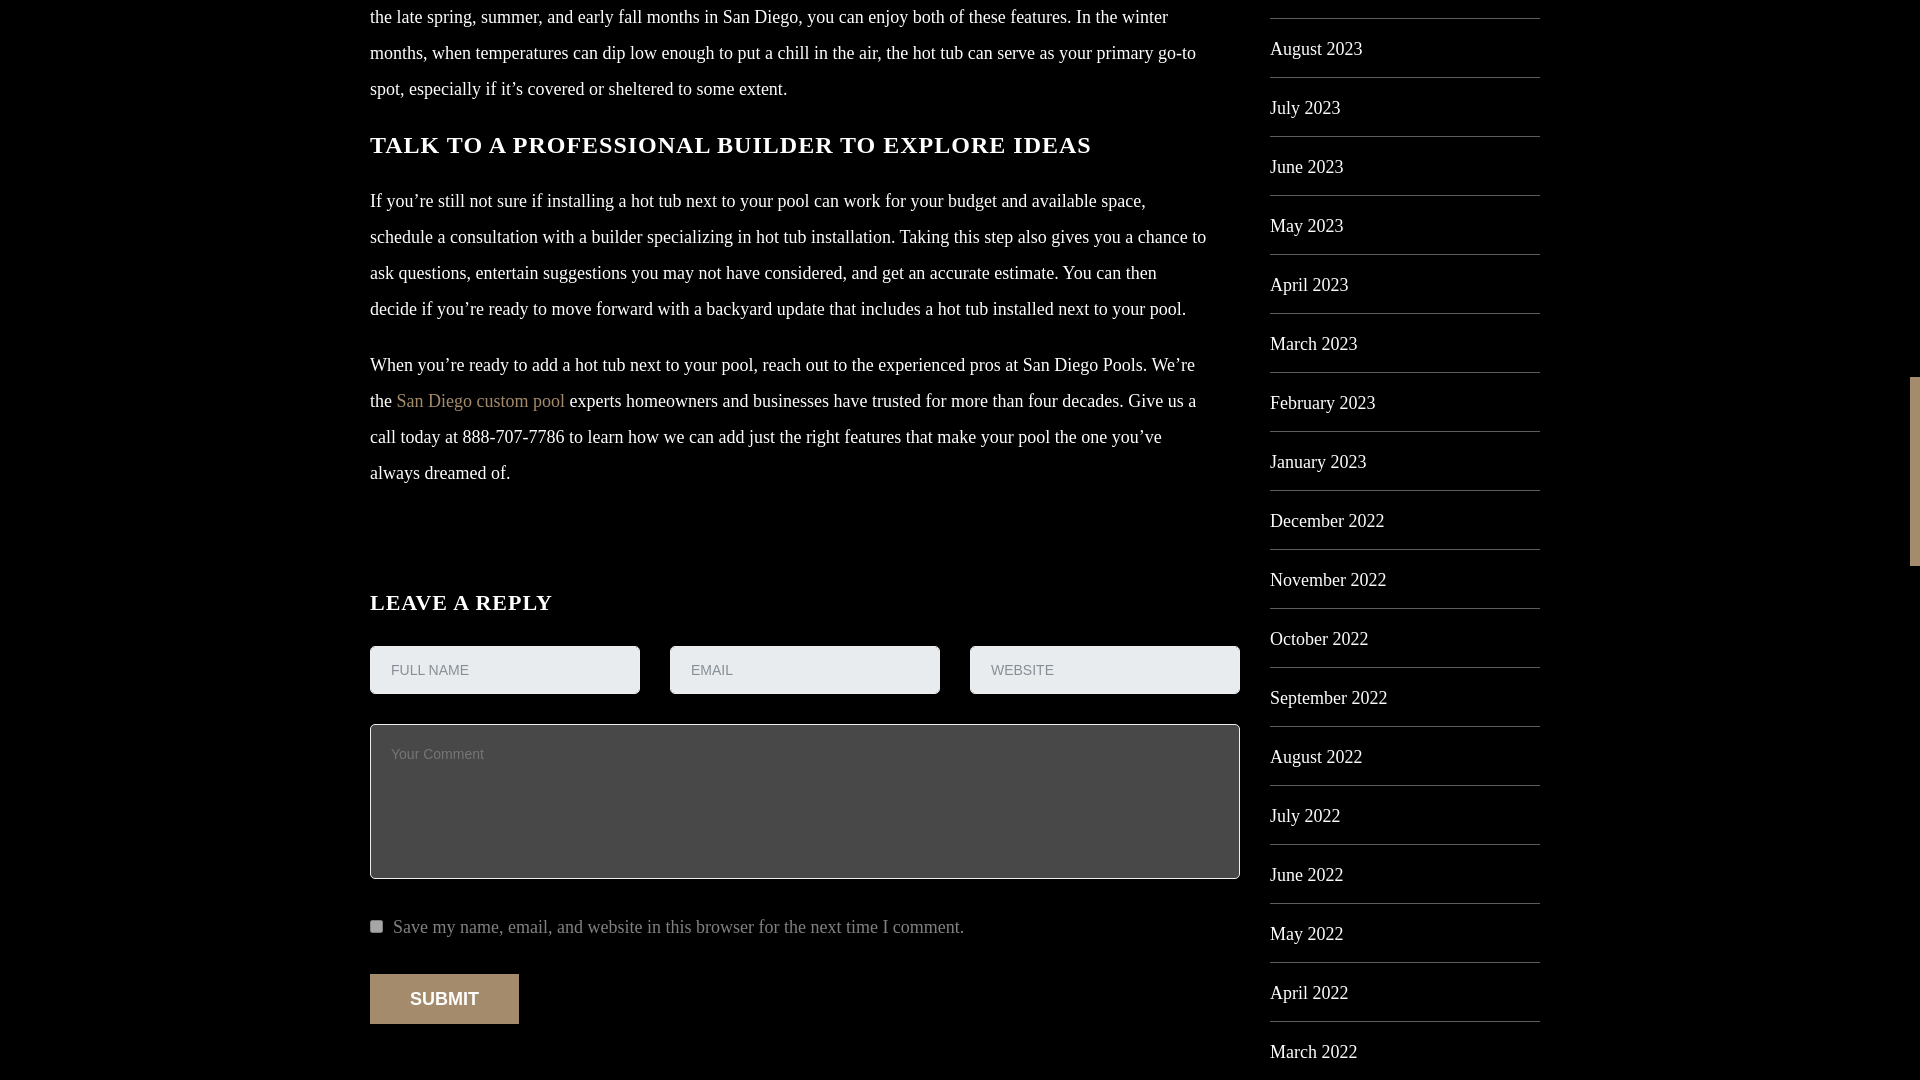  What do you see at coordinates (376, 926) in the screenshot?
I see `yes` at bounding box center [376, 926].